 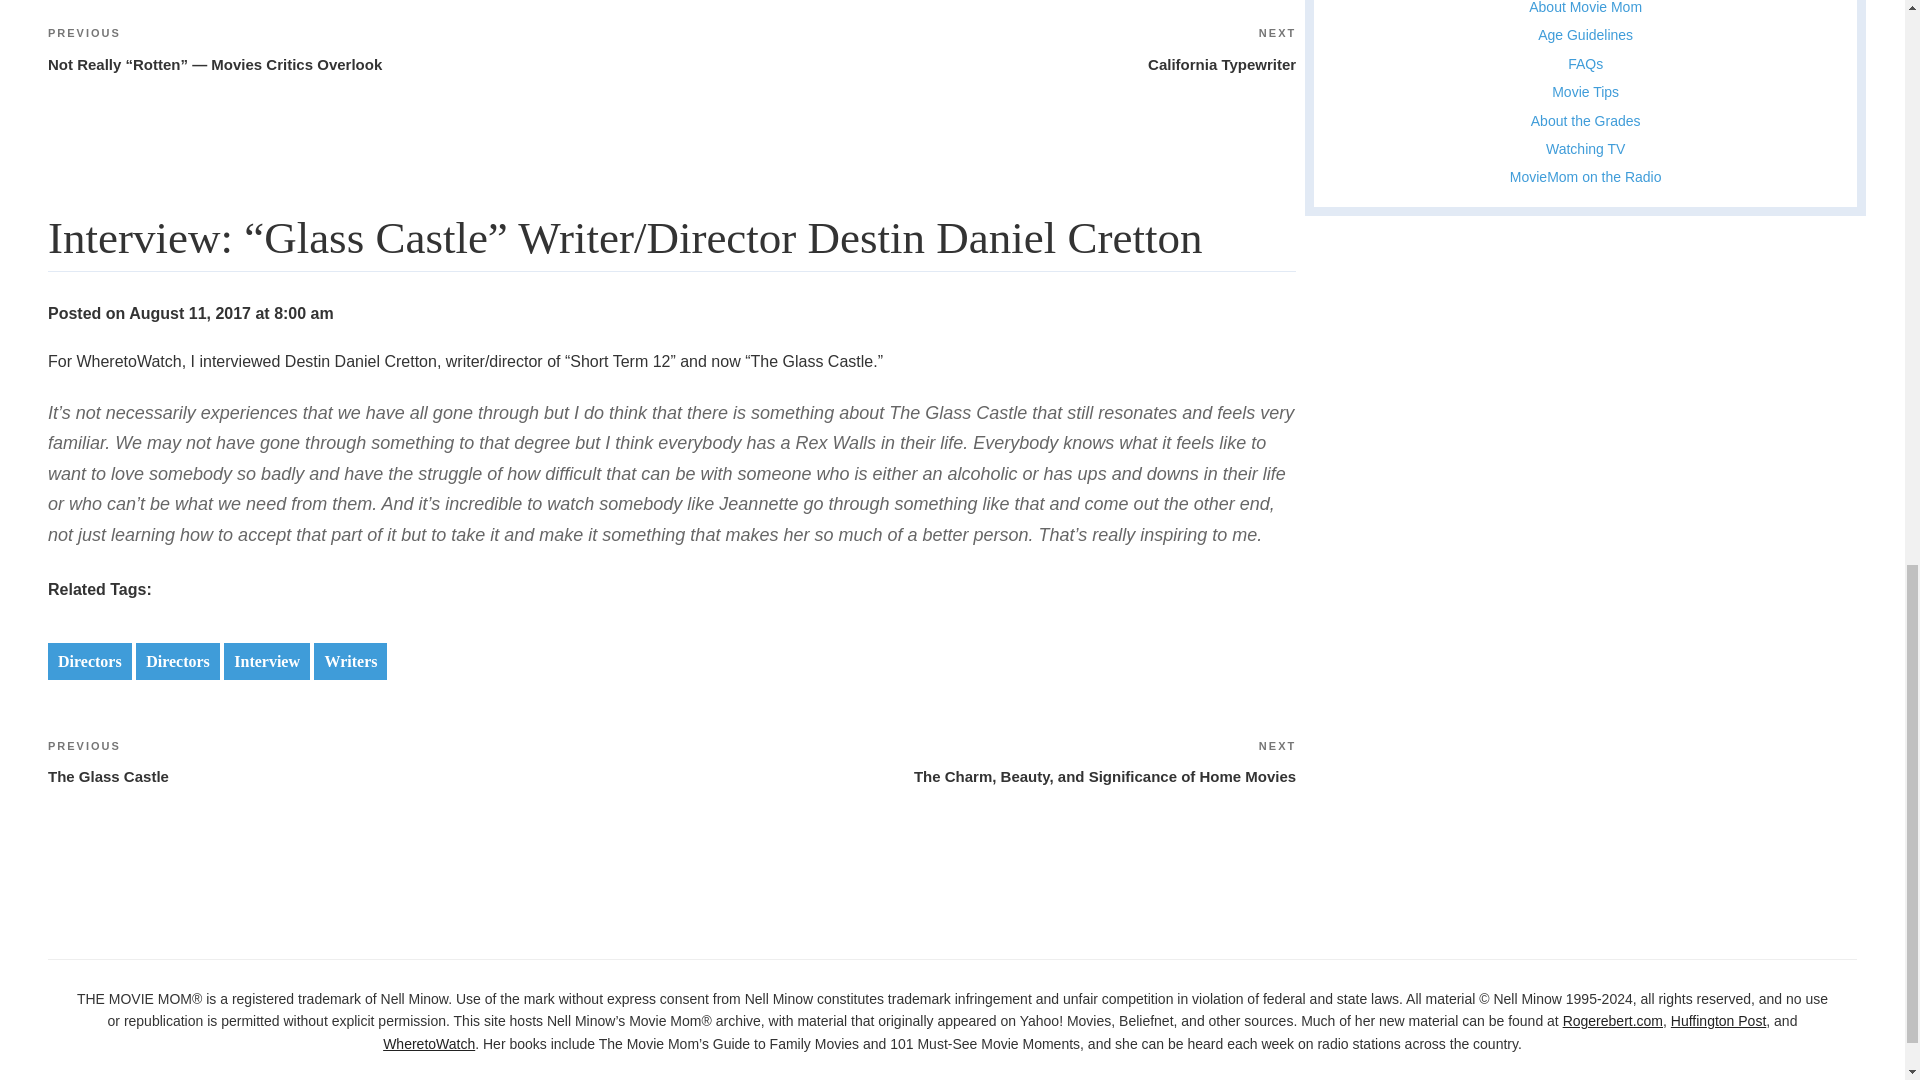 I want to click on About the Grades, so click(x=1586, y=120).